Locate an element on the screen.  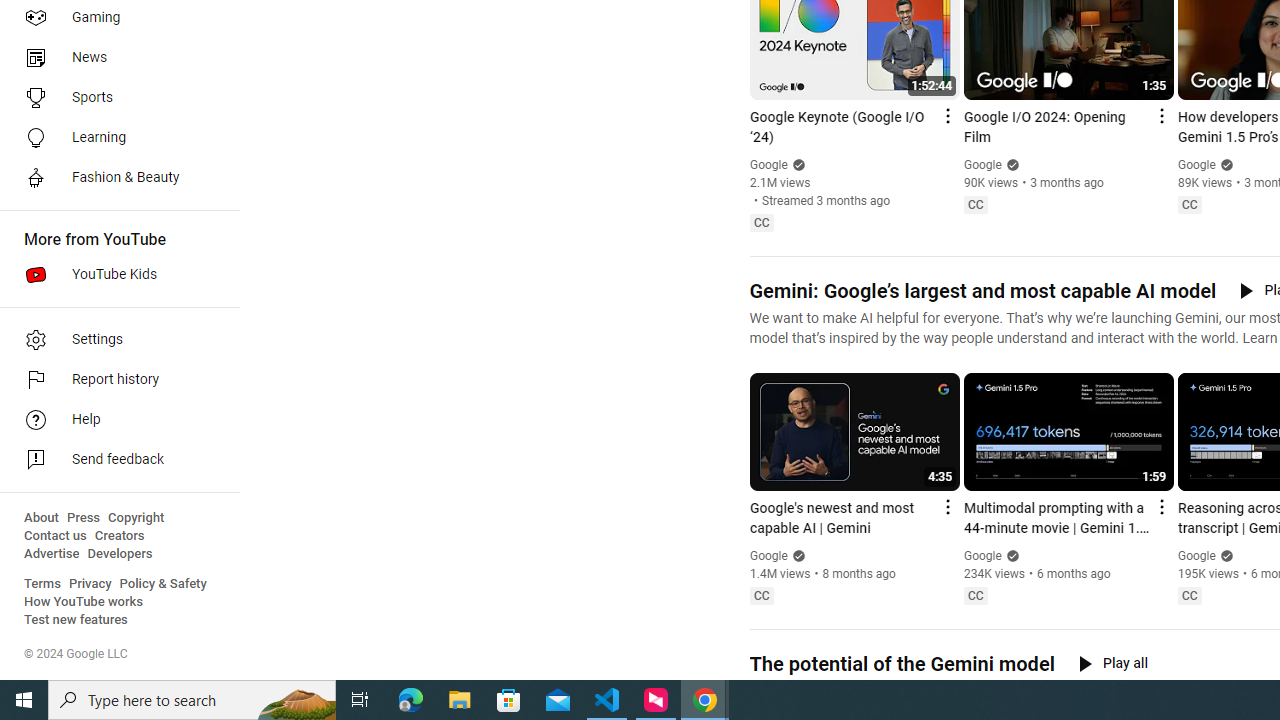
Policy & Safety is located at coordinates (163, 584).